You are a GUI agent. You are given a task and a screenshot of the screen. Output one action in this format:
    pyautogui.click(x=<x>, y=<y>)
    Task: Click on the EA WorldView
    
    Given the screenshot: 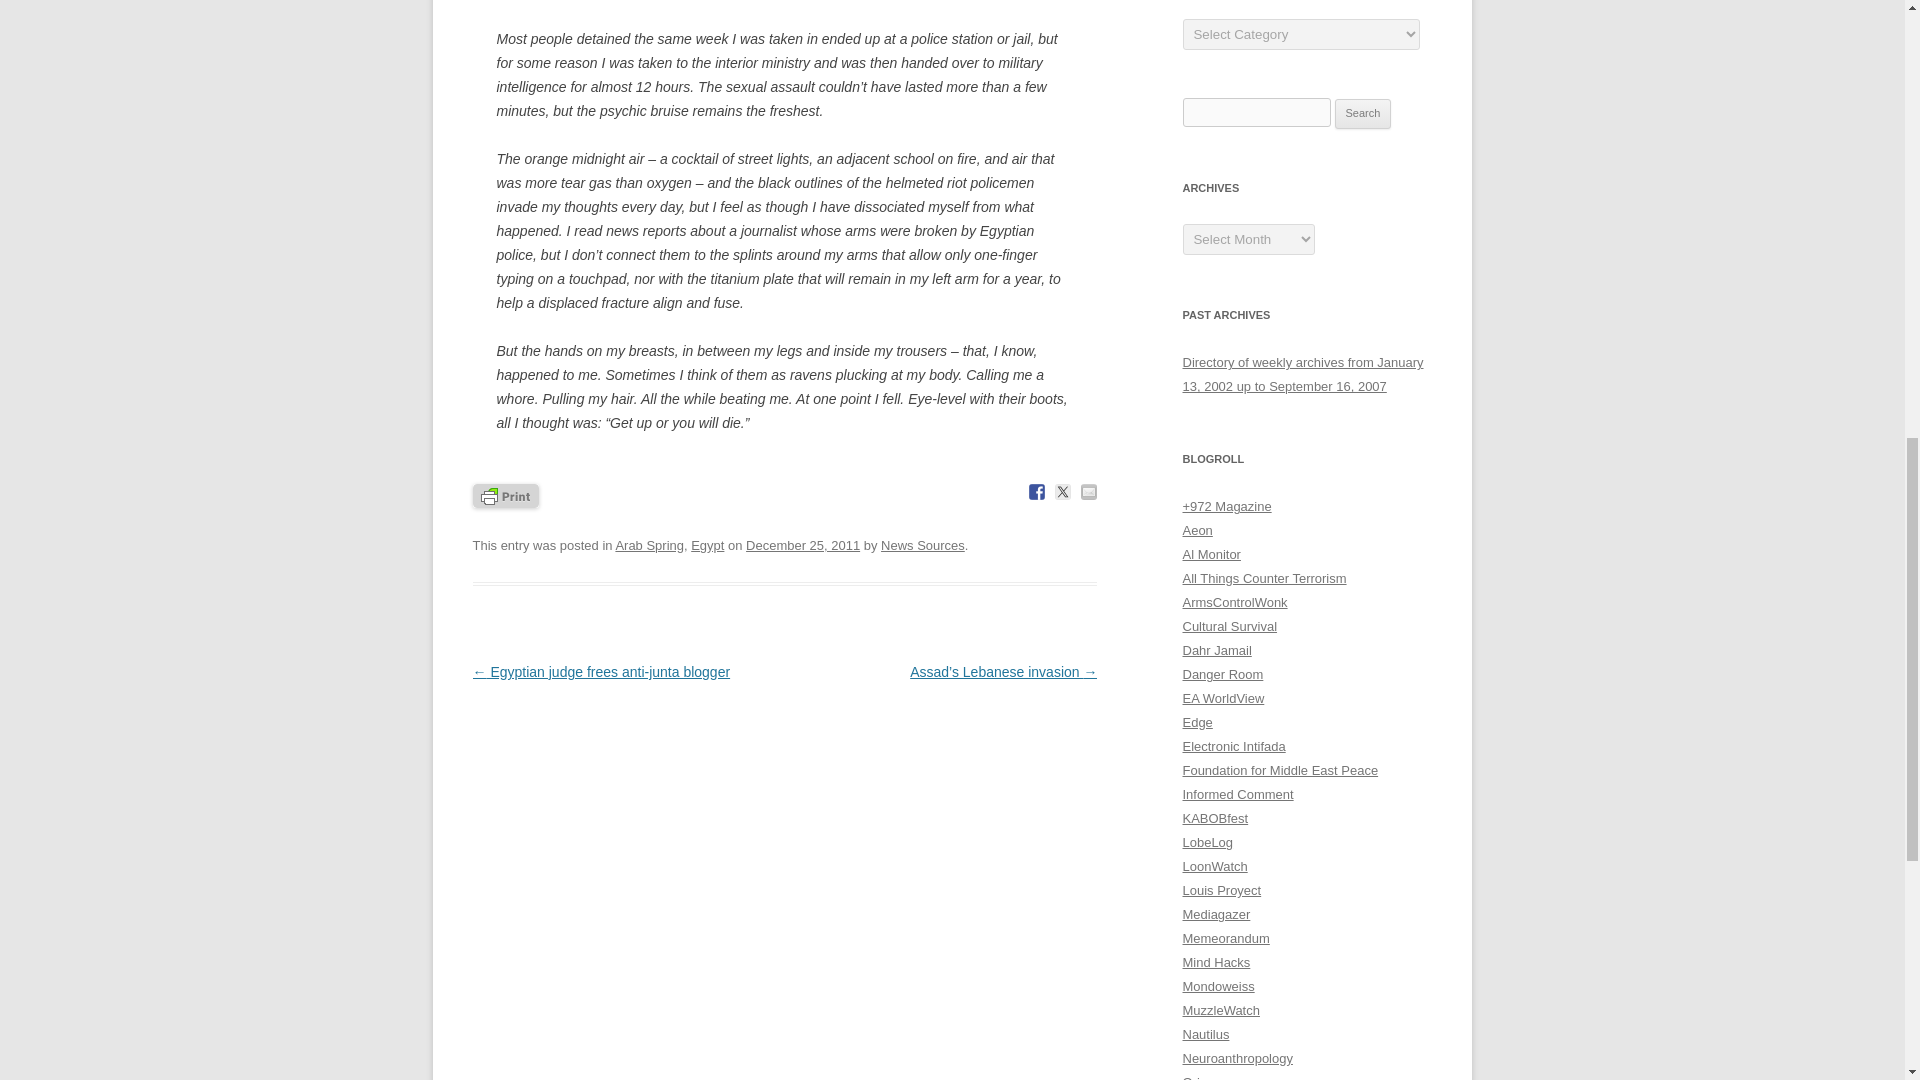 What is the action you would take?
    pyautogui.click(x=1222, y=698)
    